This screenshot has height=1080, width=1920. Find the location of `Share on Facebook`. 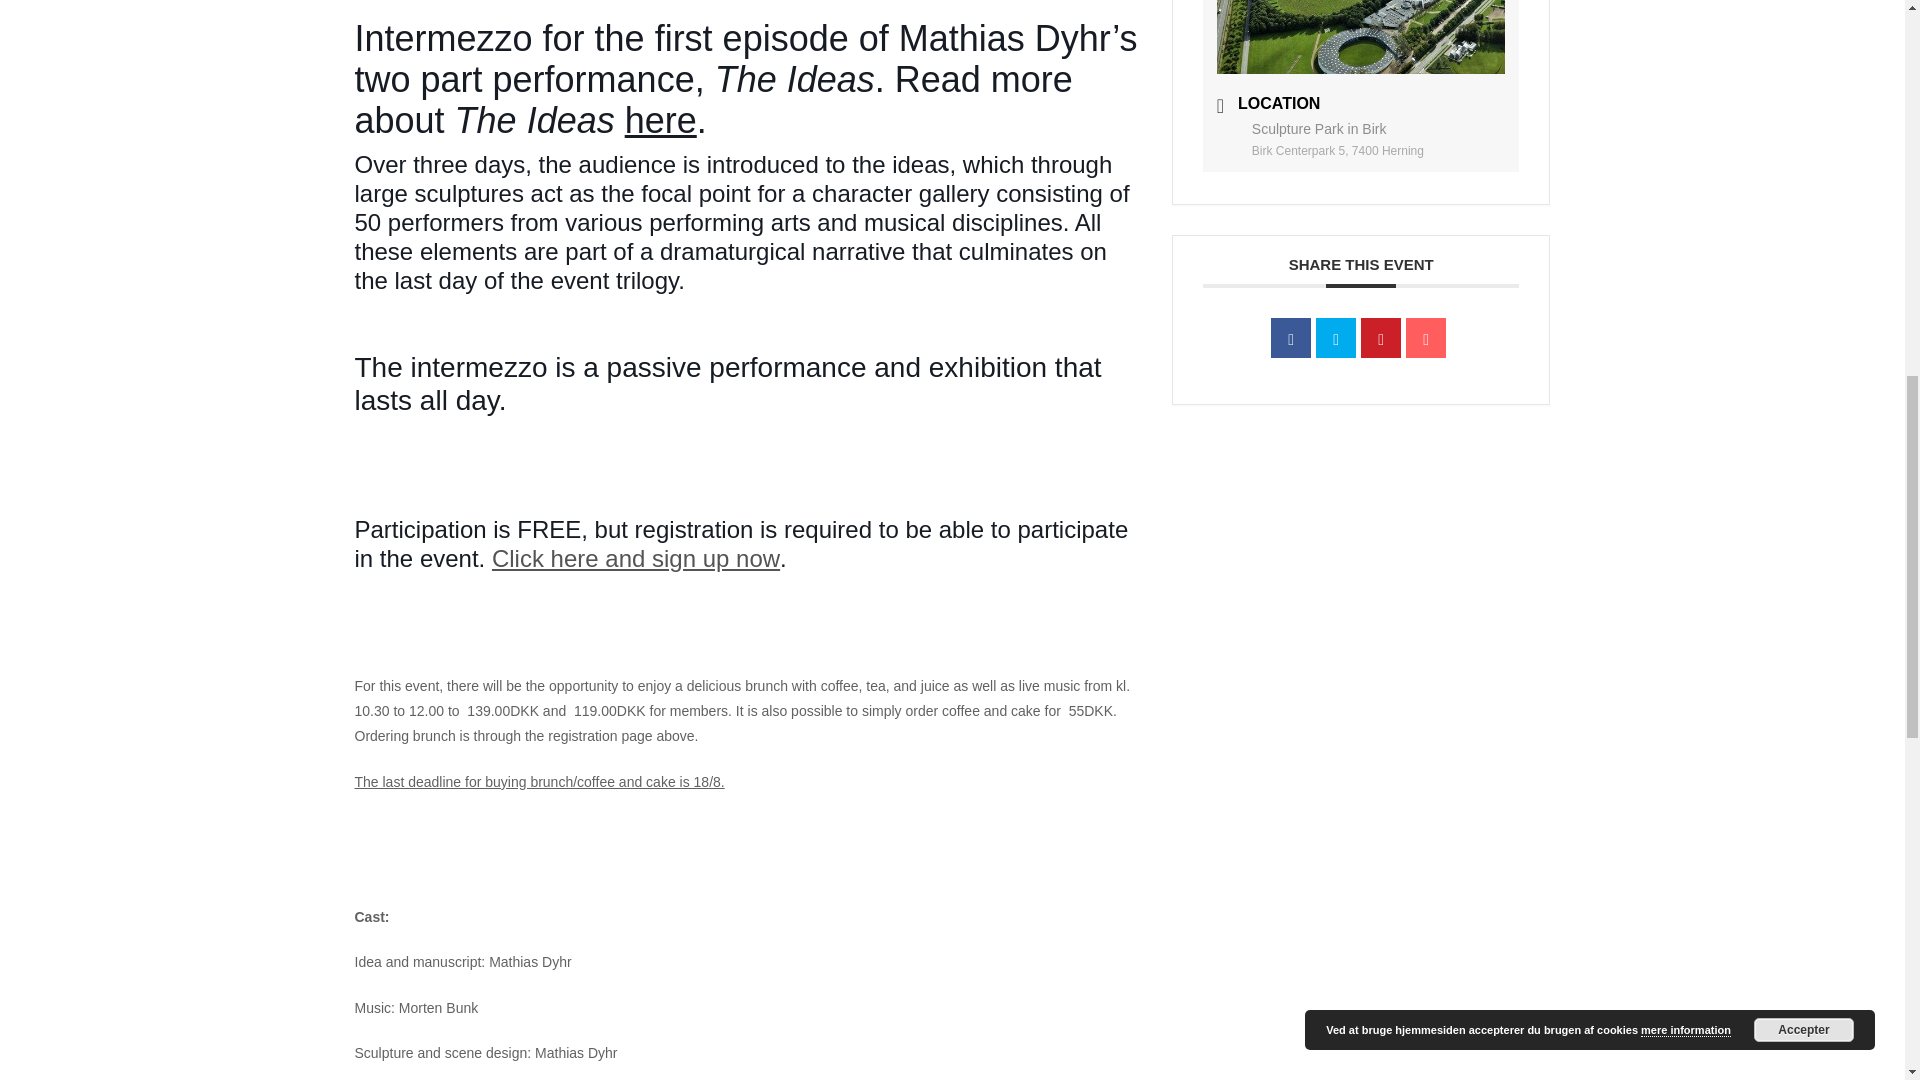

Share on Facebook is located at coordinates (1291, 337).